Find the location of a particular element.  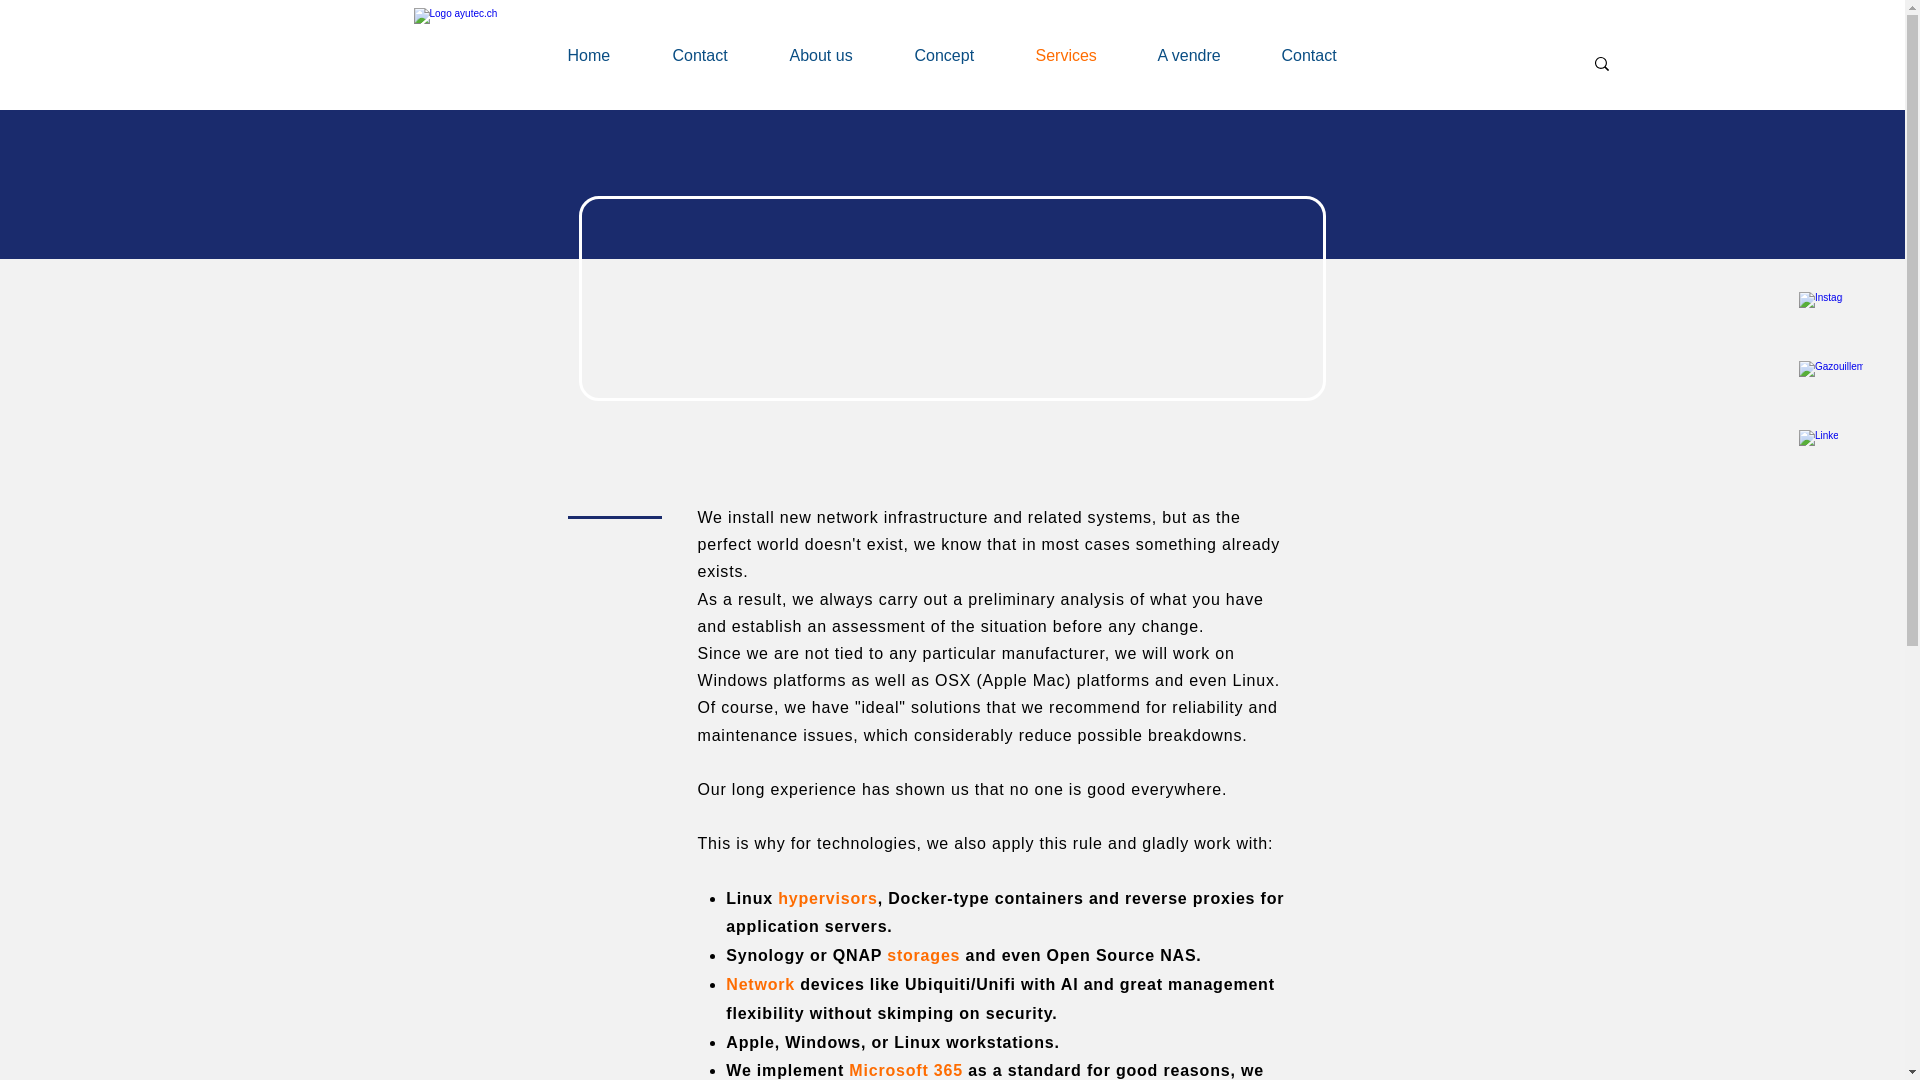

A vendre is located at coordinates (1204, 56).